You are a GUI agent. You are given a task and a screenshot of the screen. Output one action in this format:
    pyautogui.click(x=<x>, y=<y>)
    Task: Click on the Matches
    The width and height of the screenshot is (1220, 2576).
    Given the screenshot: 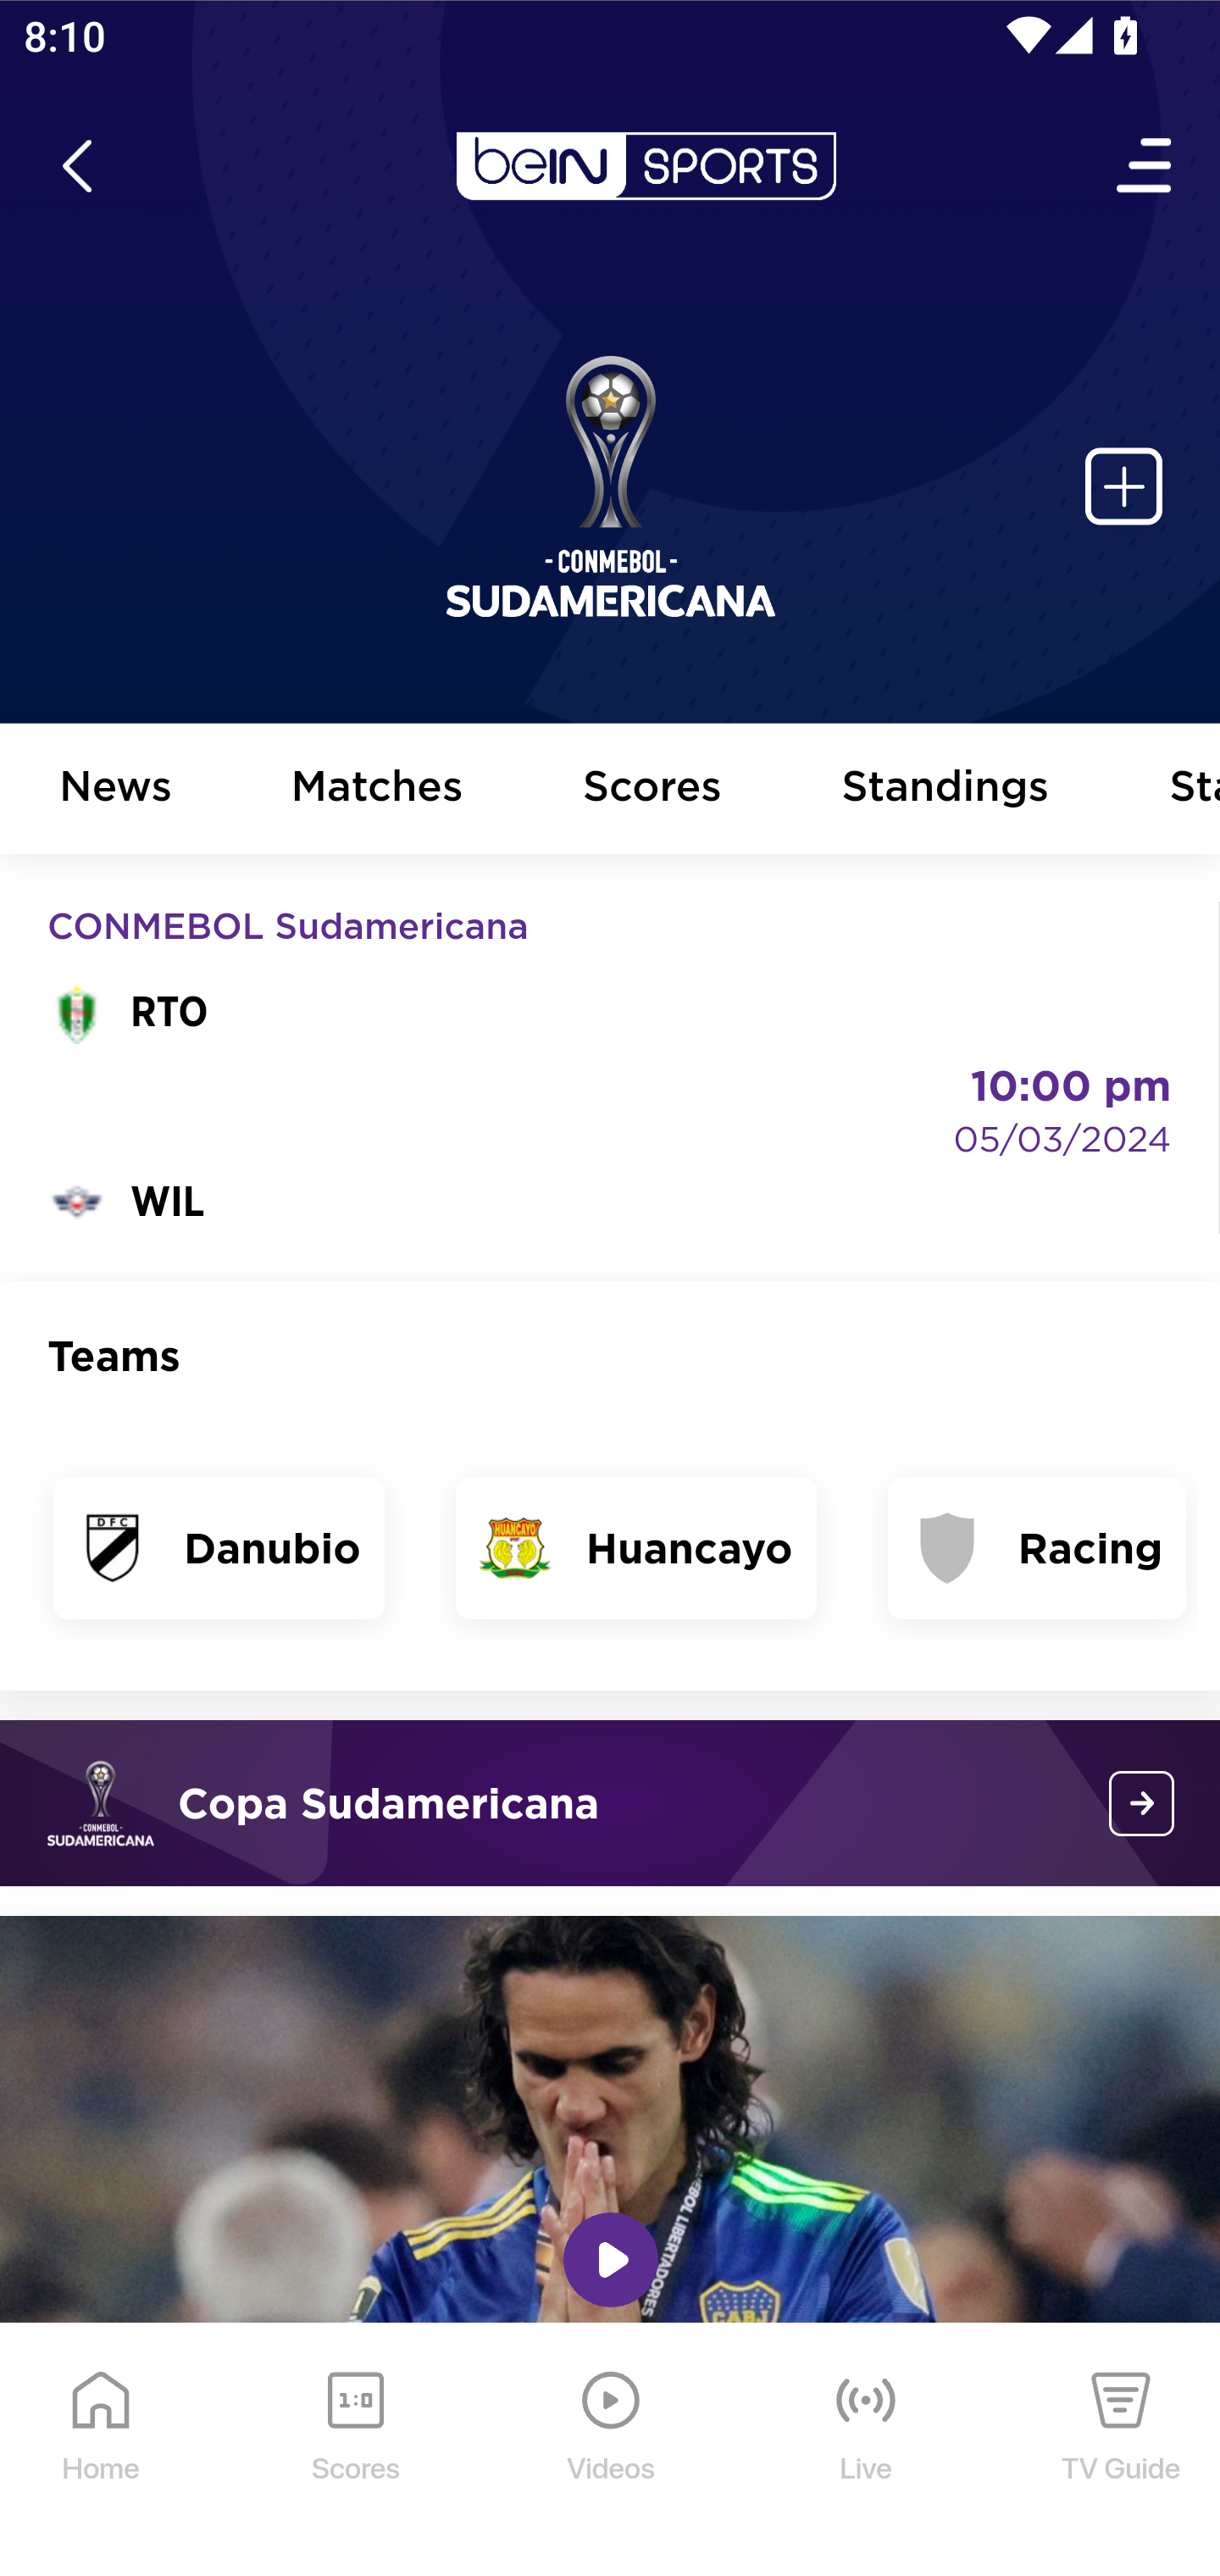 What is the action you would take?
    pyautogui.click(x=378, y=790)
    